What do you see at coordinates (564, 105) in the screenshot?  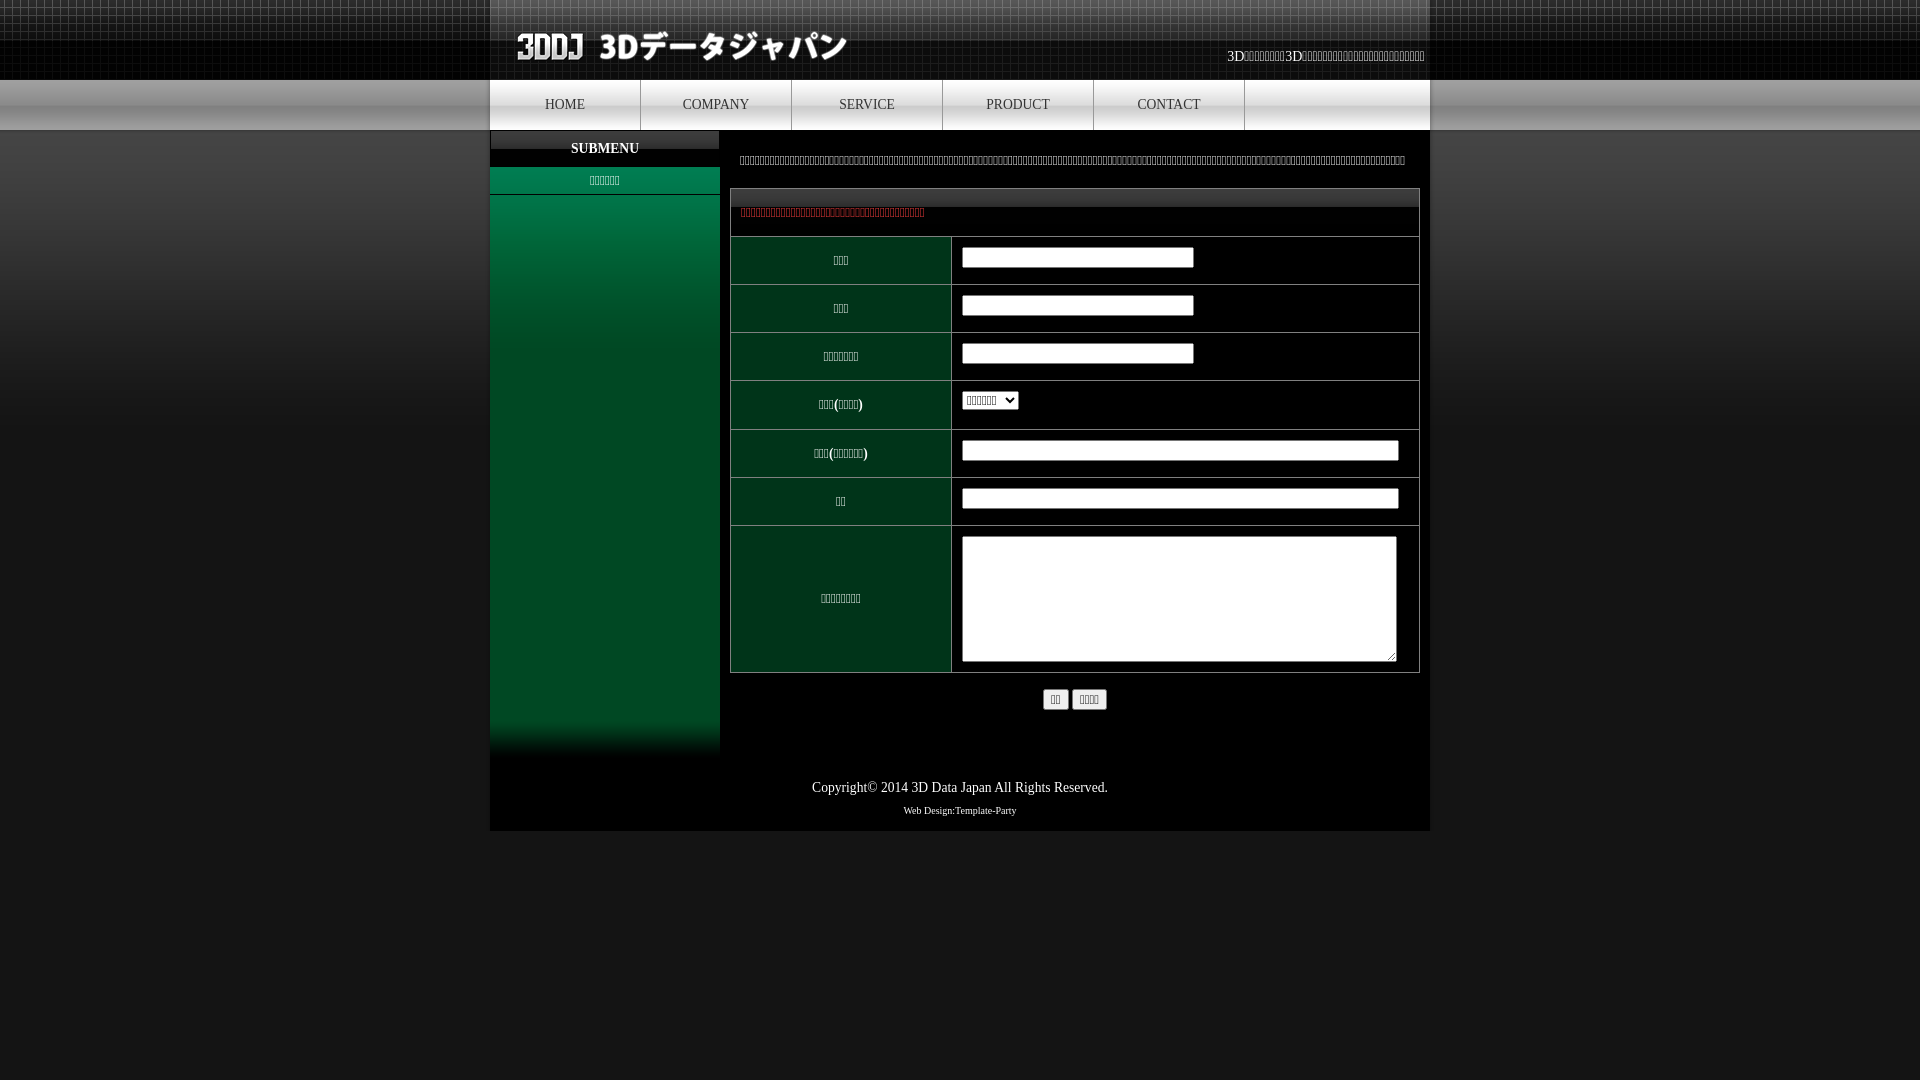 I see `HOME` at bounding box center [564, 105].